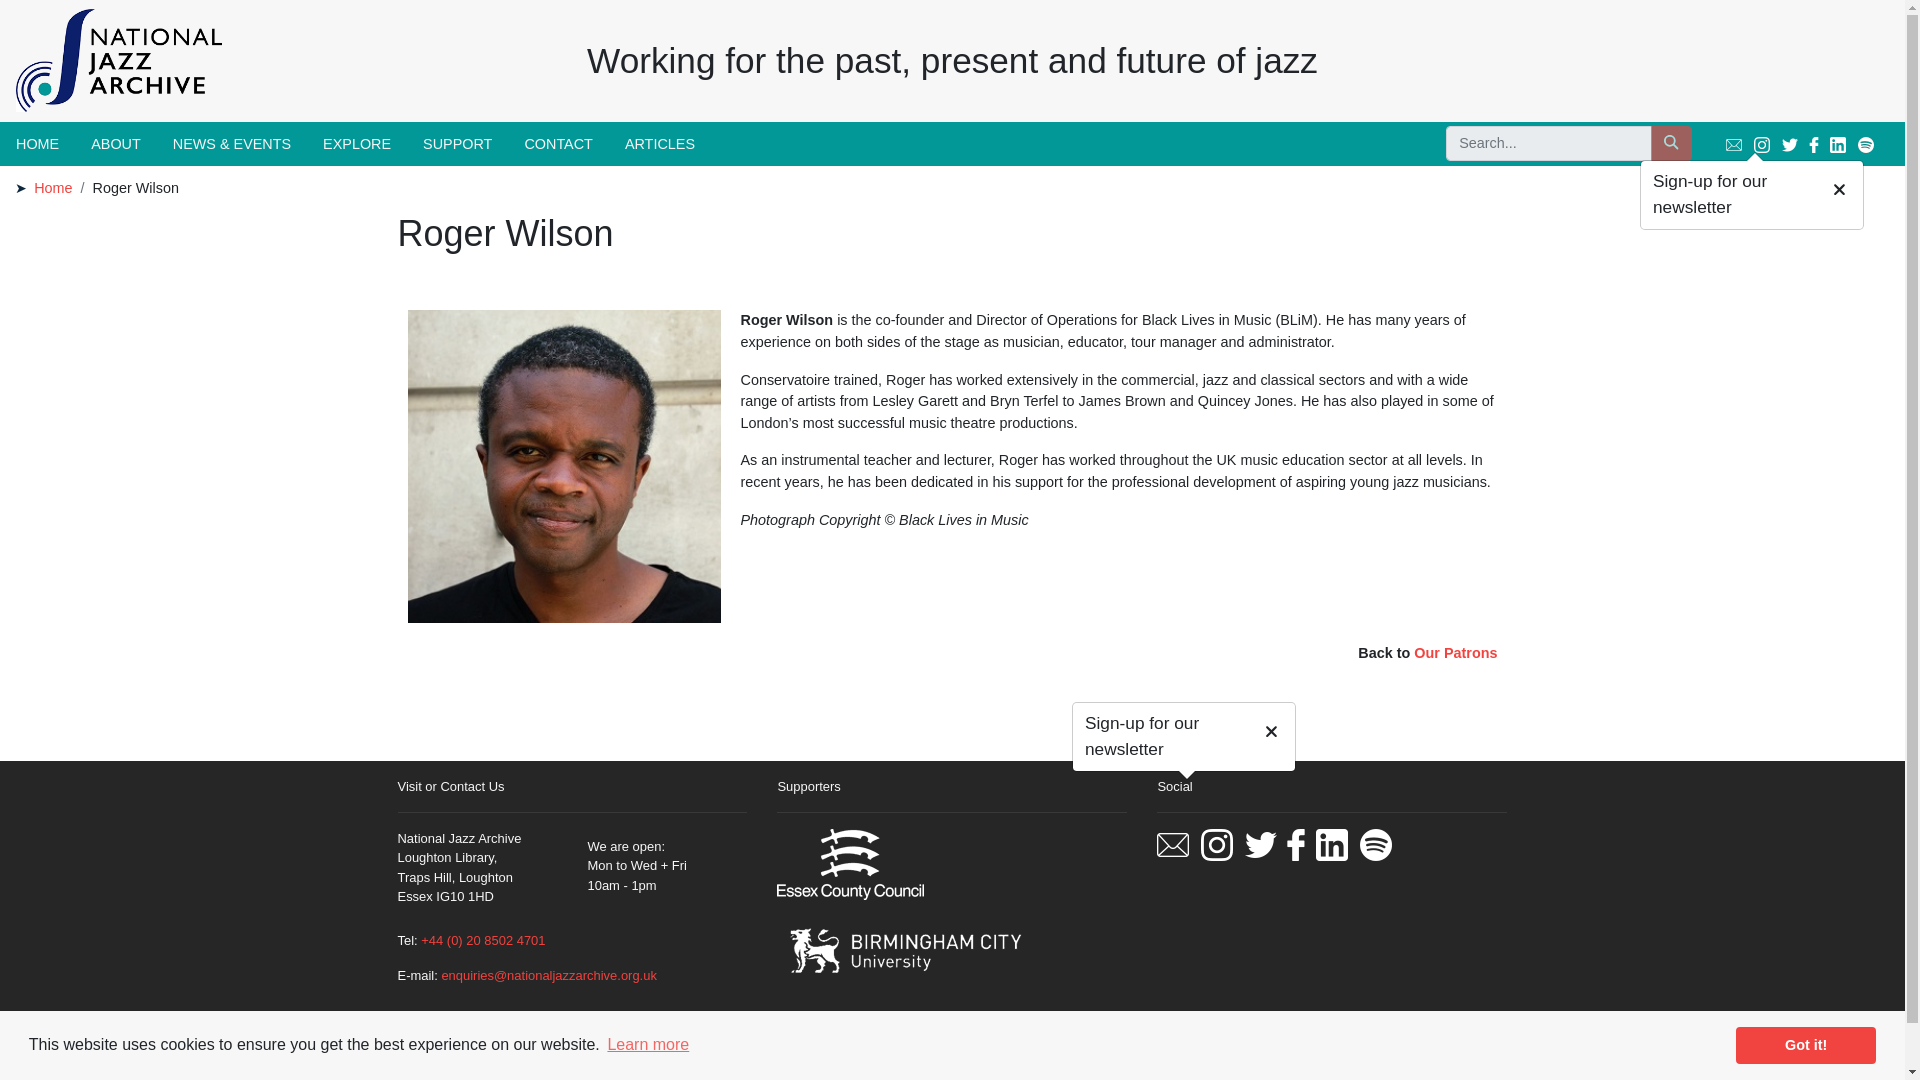 The width and height of the screenshot is (1920, 1080). What do you see at coordinates (1455, 652) in the screenshot?
I see `Our Patrons` at bounding box center [1455, 652].